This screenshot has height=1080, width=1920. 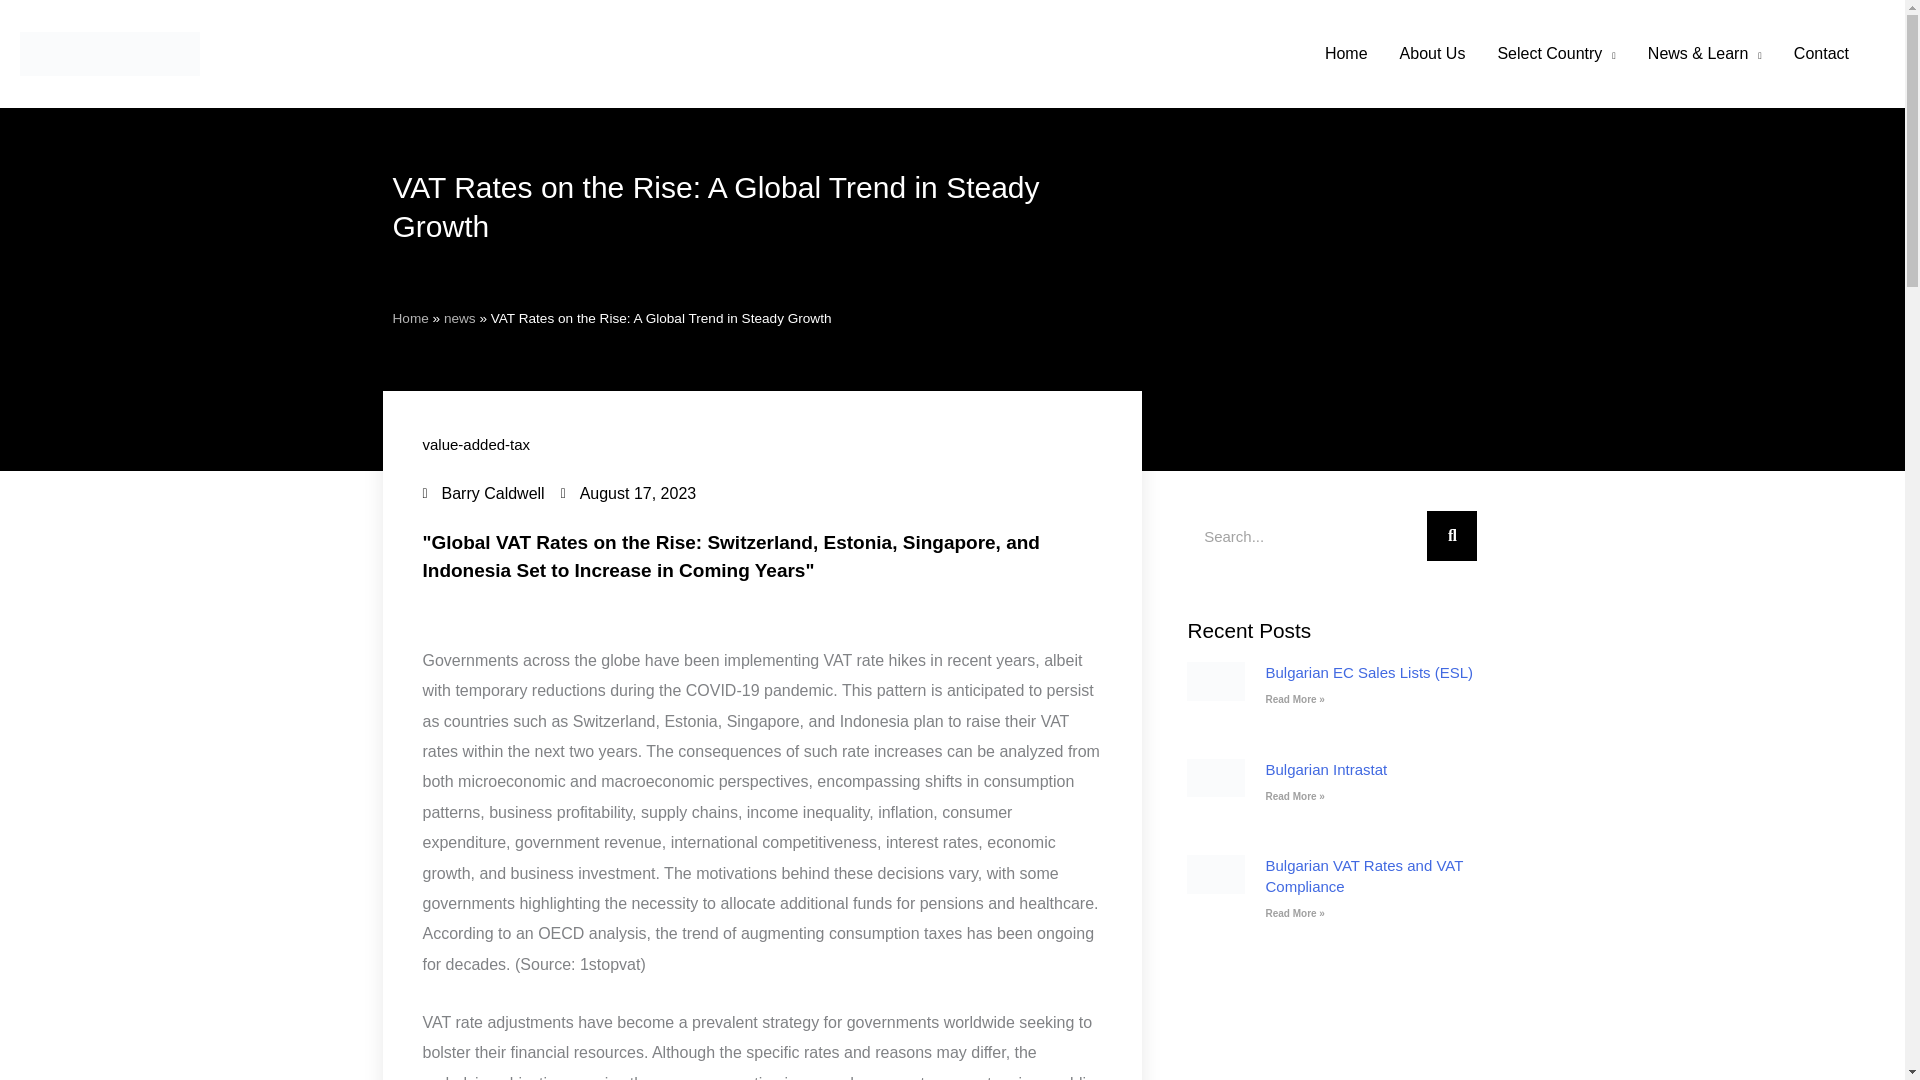 What do you see at coordinates (1555, 54) in the screenshot?
I see `Select Country` at bounding box center [1555, 54].